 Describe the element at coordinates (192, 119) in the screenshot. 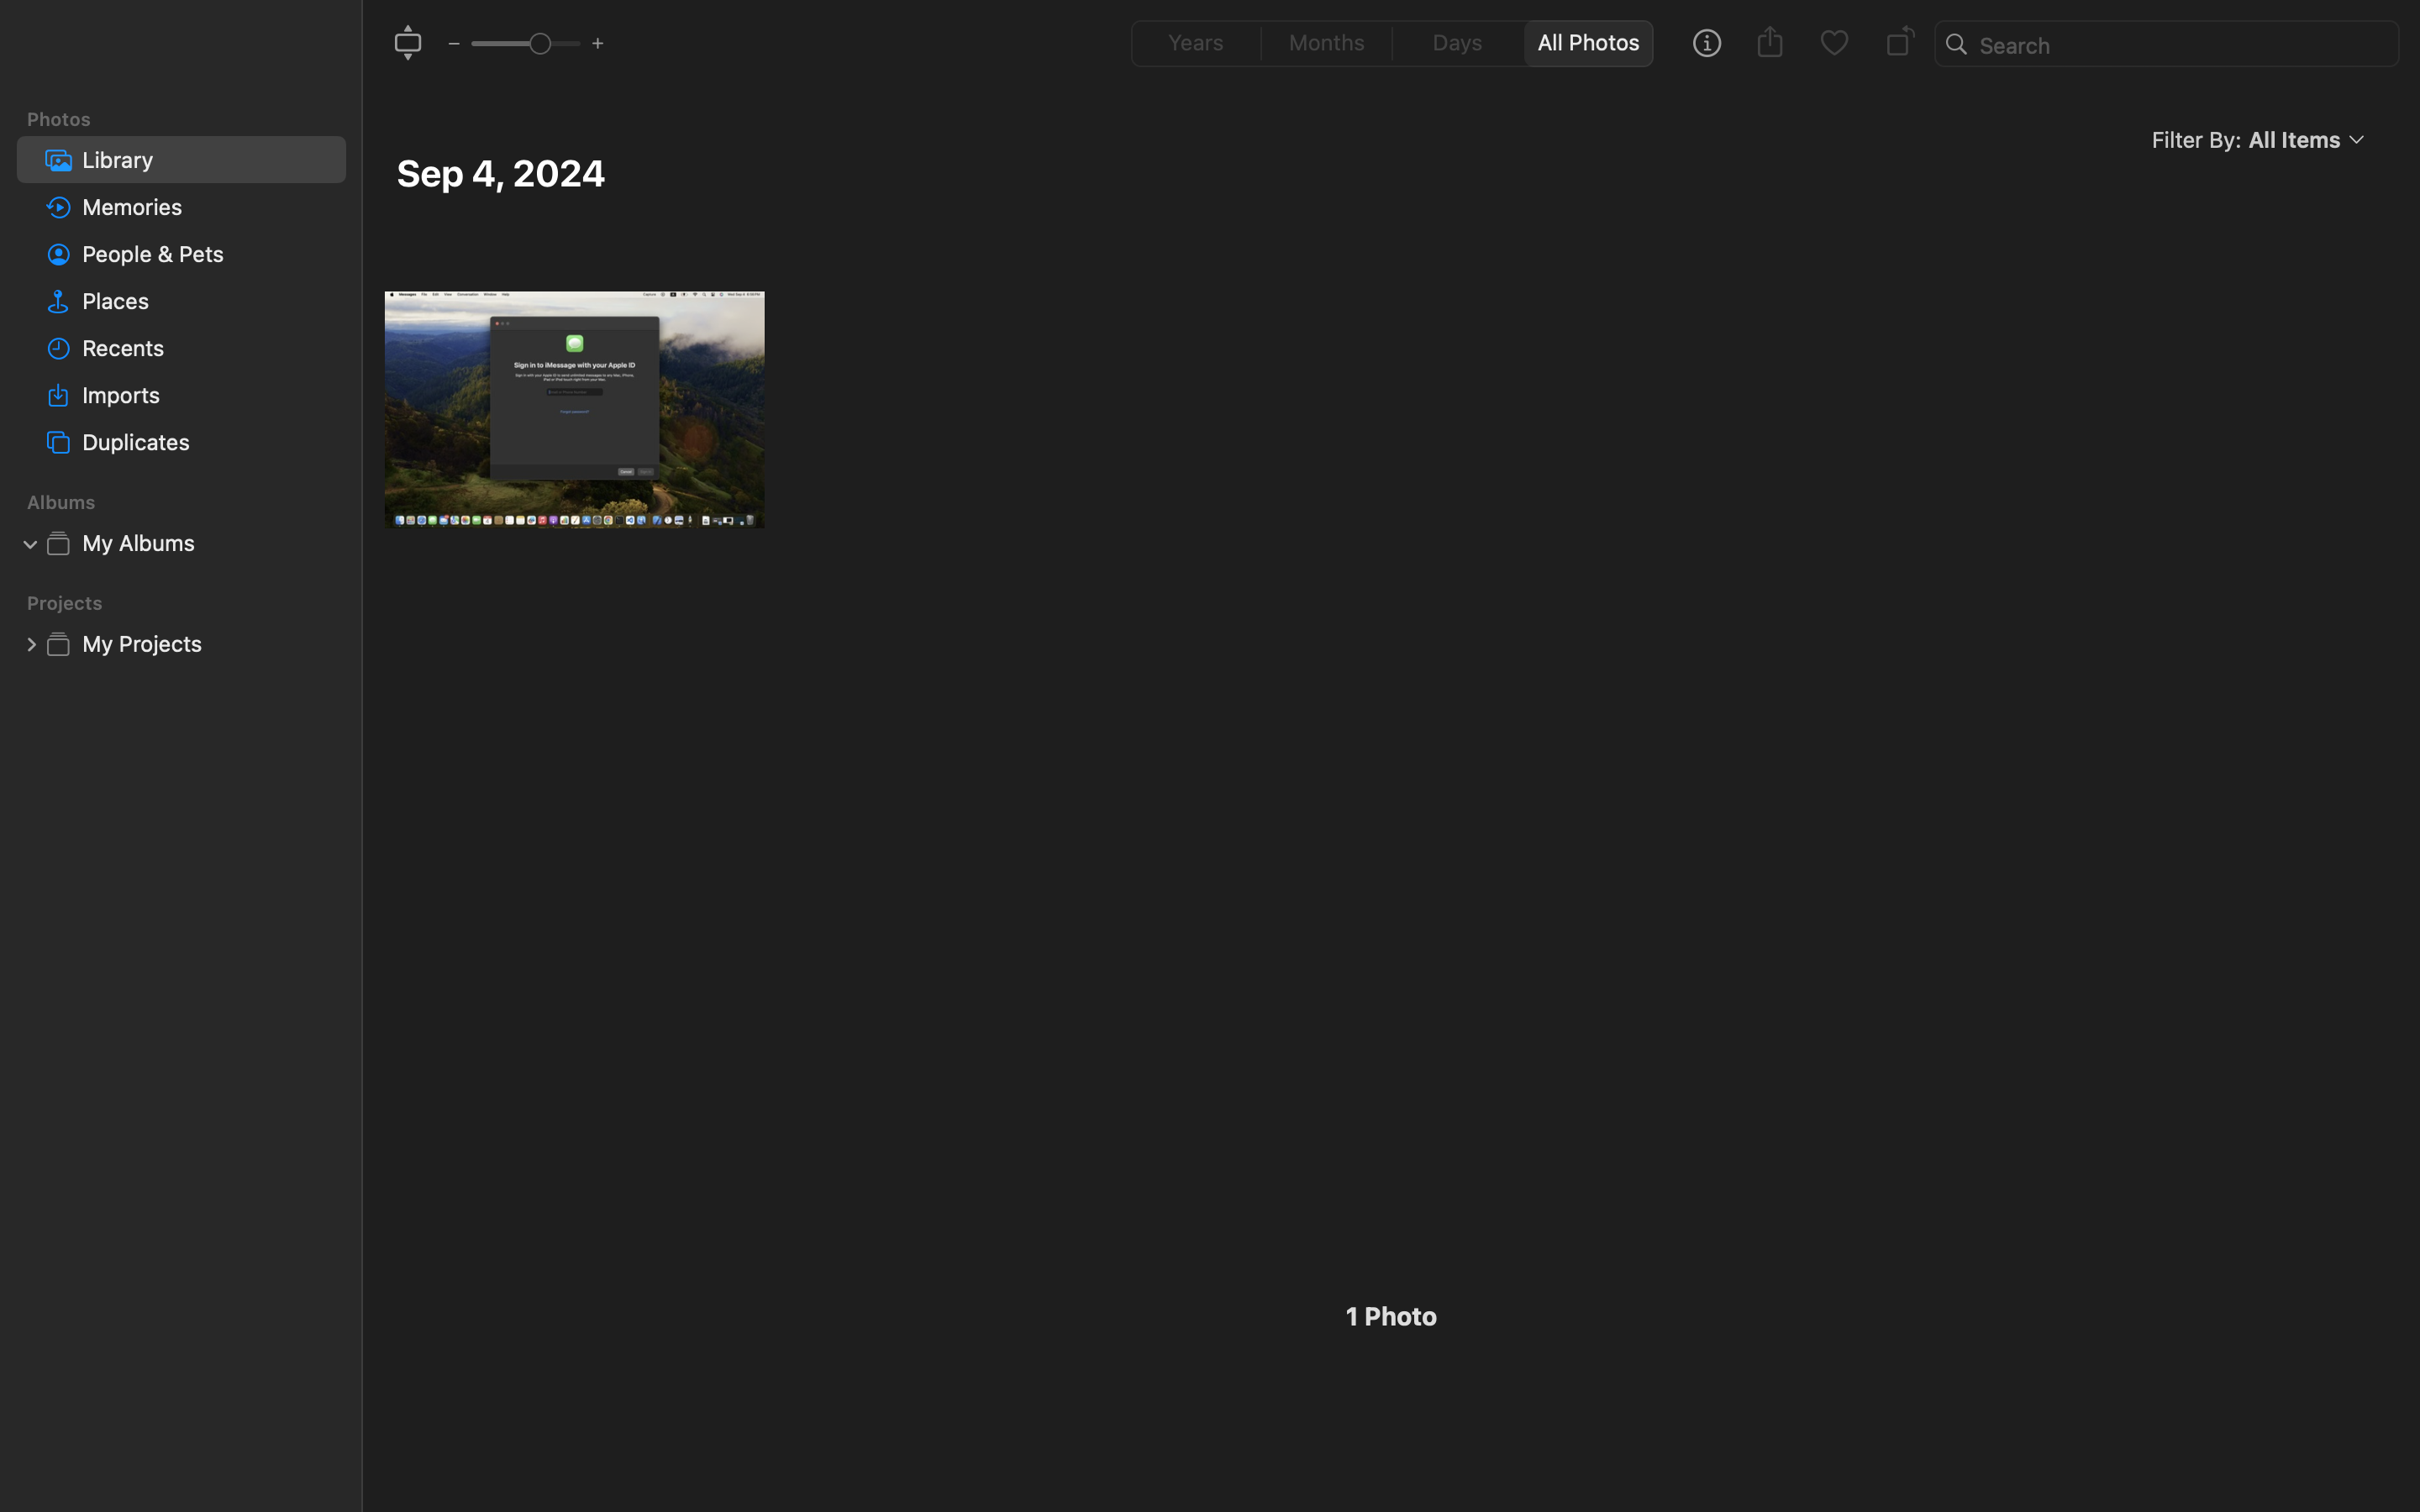

I see `Photos` at that location.